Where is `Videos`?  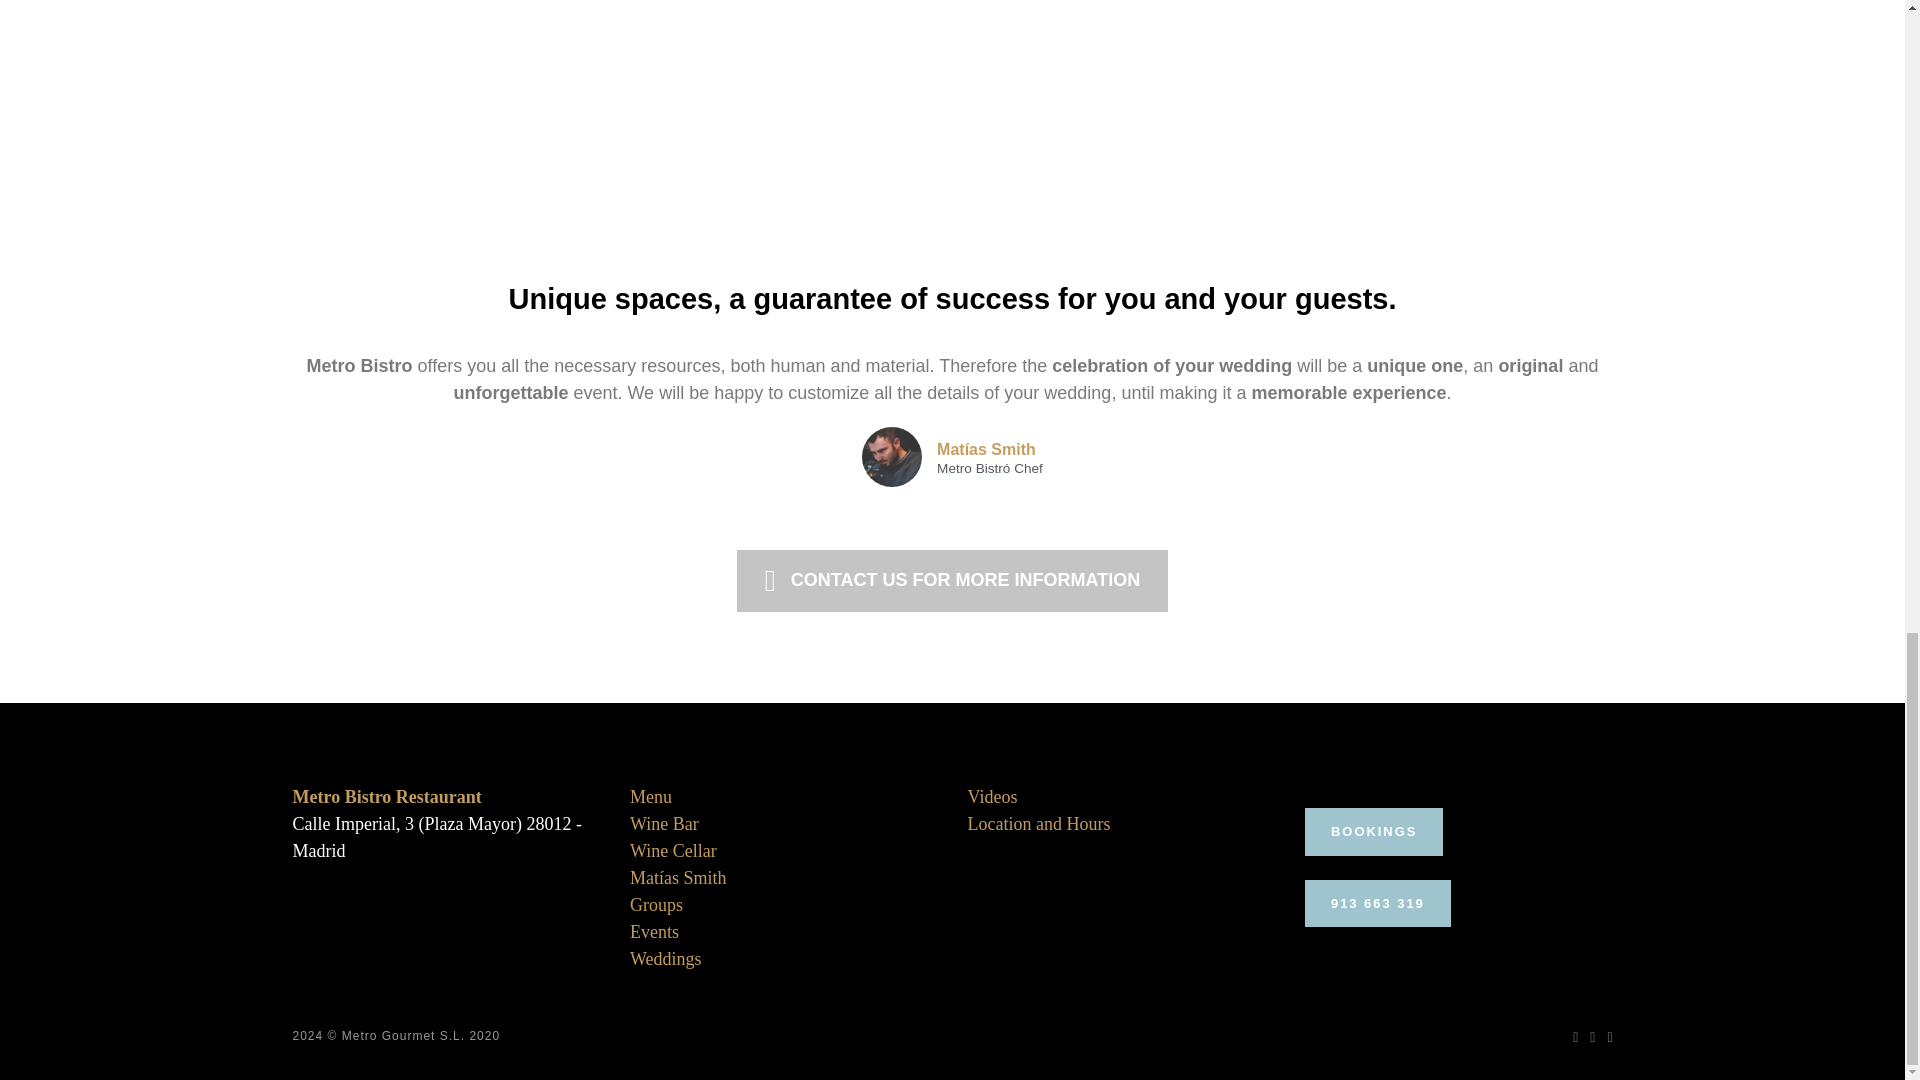 Videos is located at coordinates (992, 796).